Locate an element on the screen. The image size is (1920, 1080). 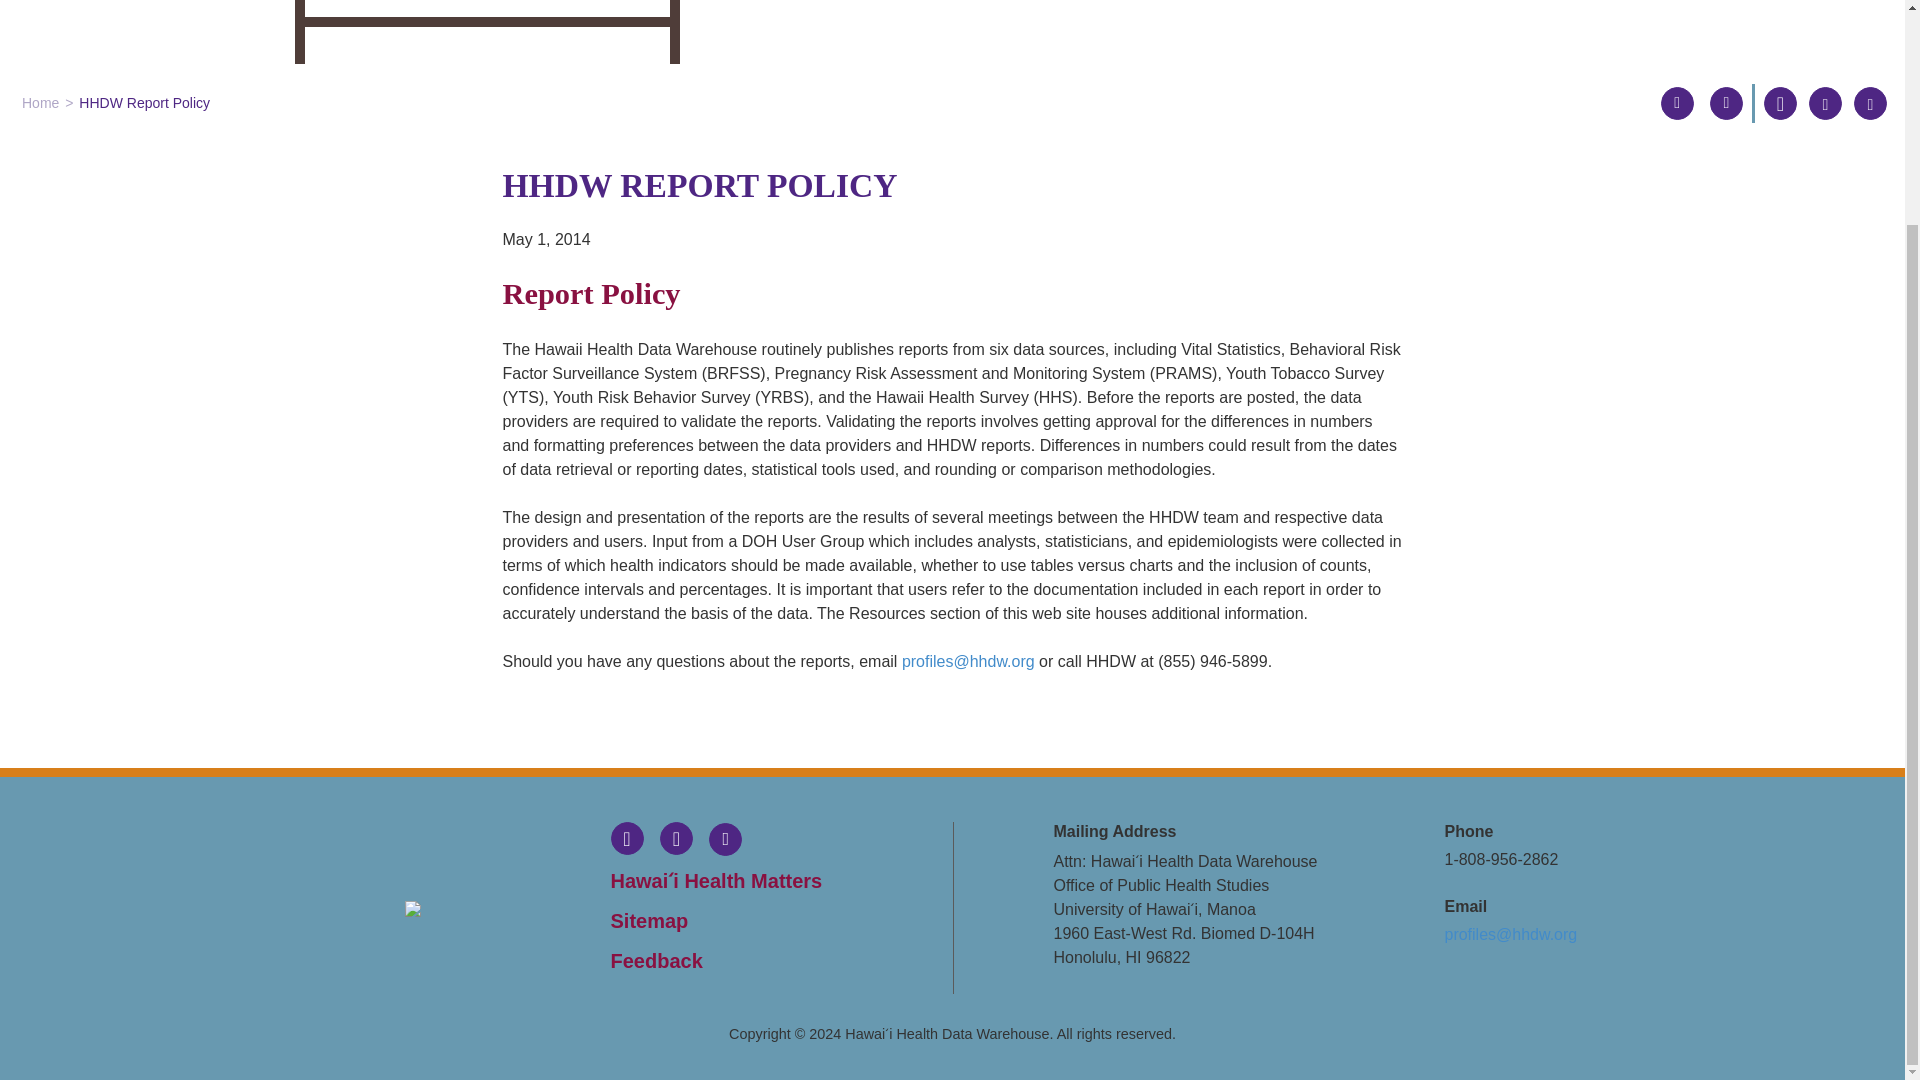
Share this page on Twitter is located at coordinates (1824, 103).